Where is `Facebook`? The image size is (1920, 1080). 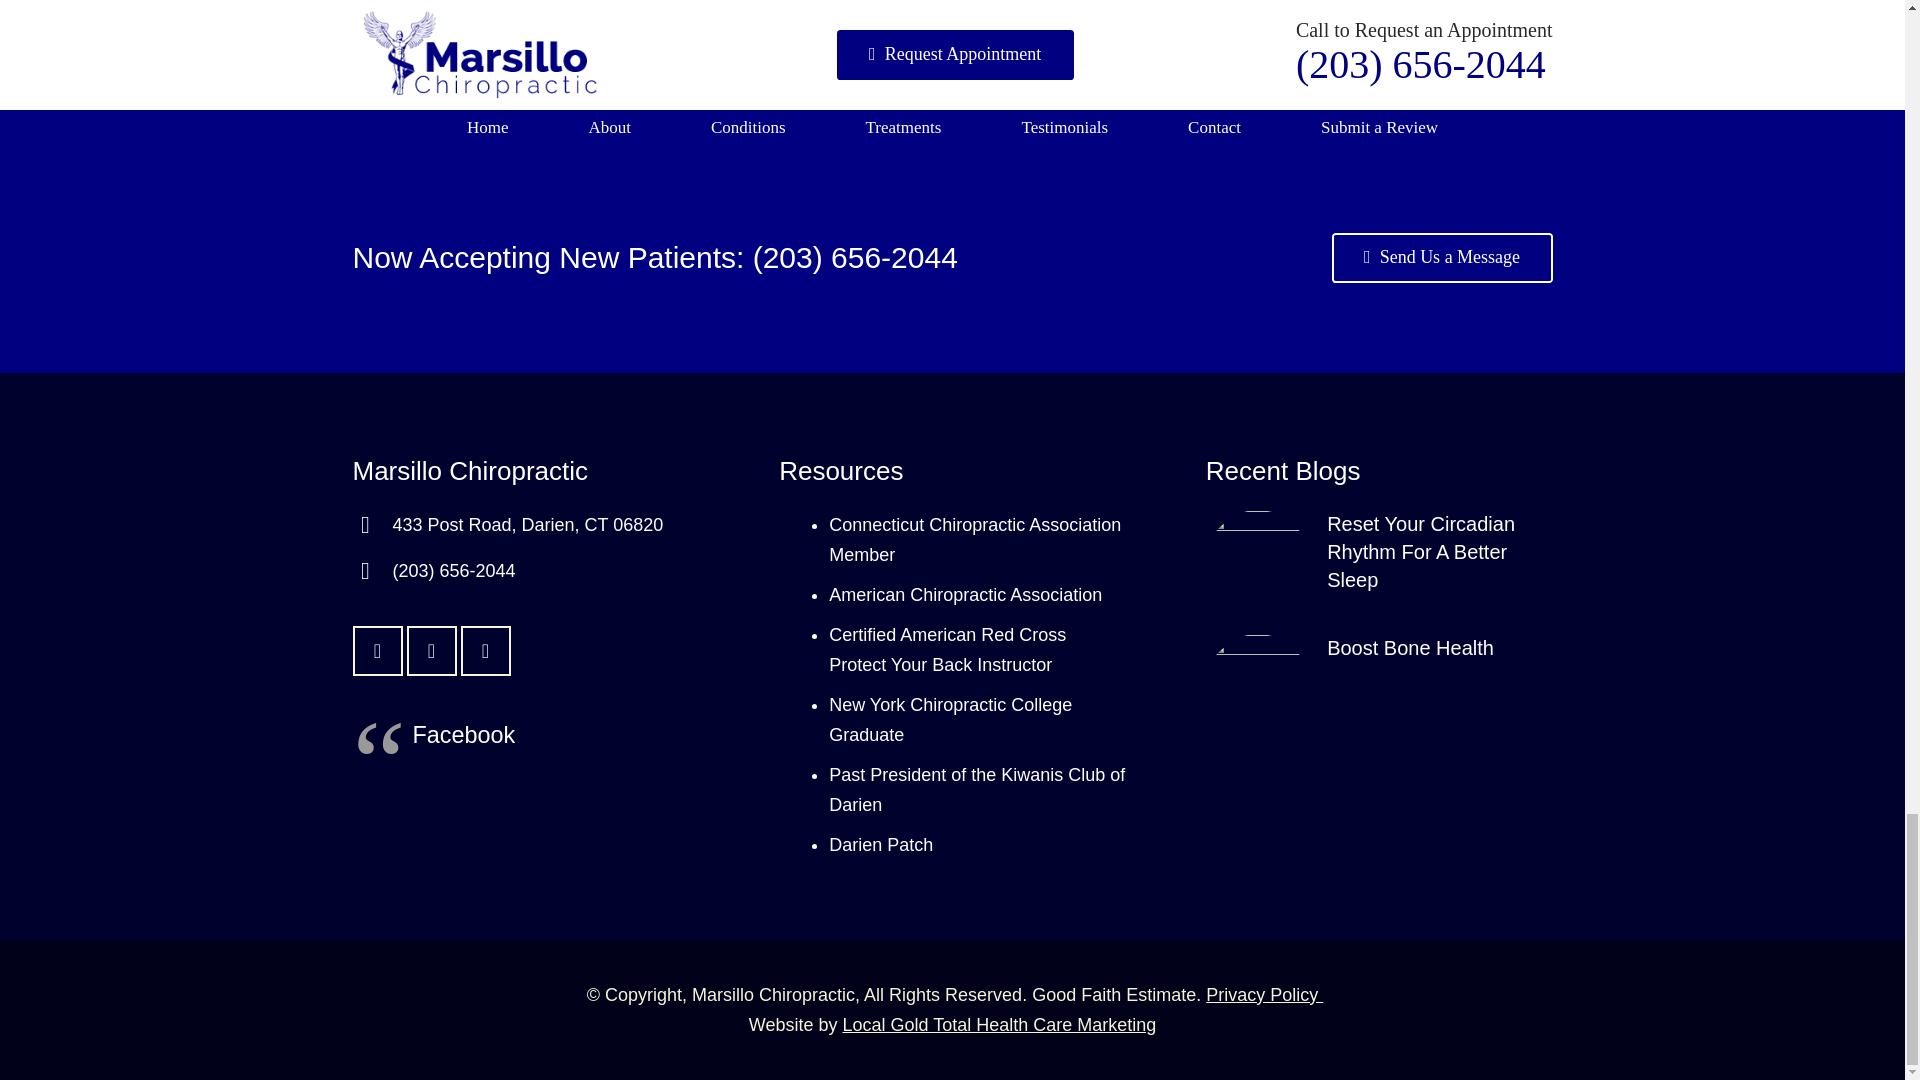 Facebook is located at coordinates (463, 735).